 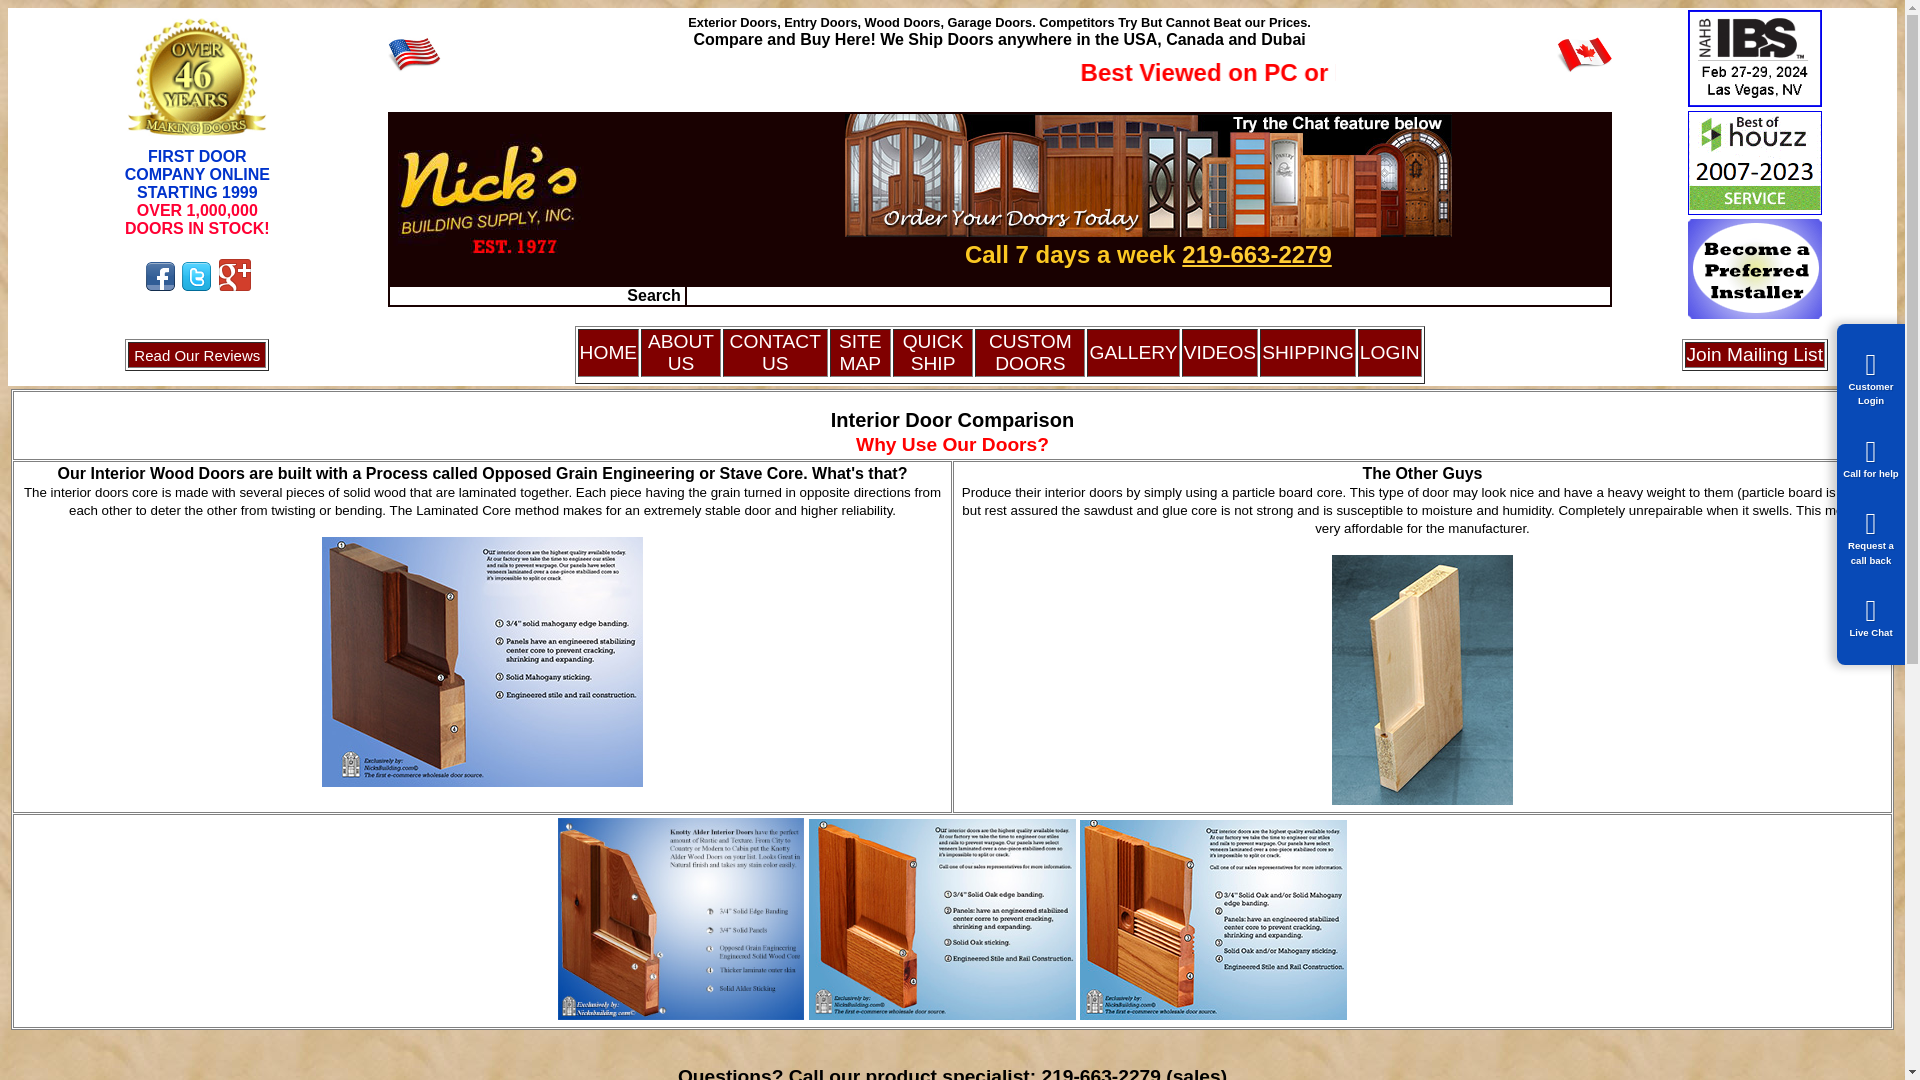 What do you see at coordinates (681, 352) in the screenshot?
I see `ABOUT US` at bounding box center [681, 352].